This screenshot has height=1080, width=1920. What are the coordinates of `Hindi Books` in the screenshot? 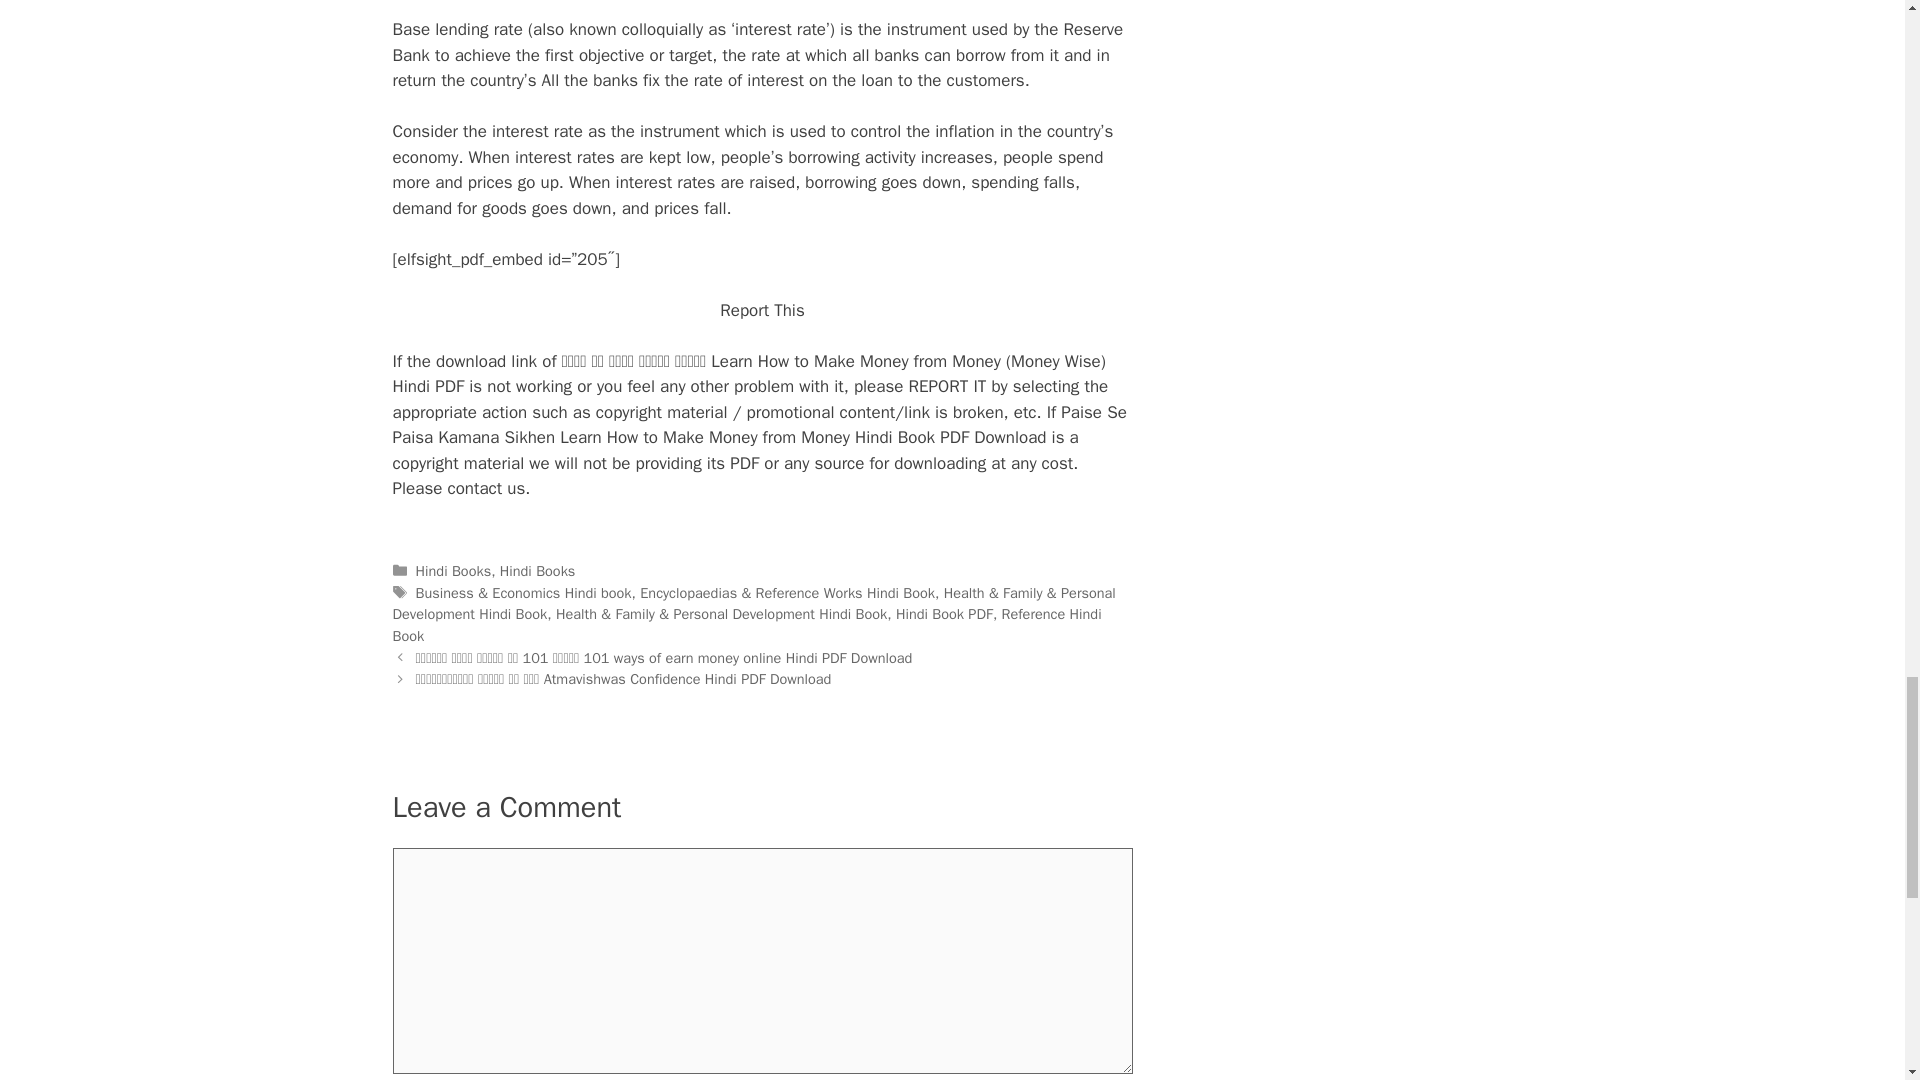 It's located at (538, 570).